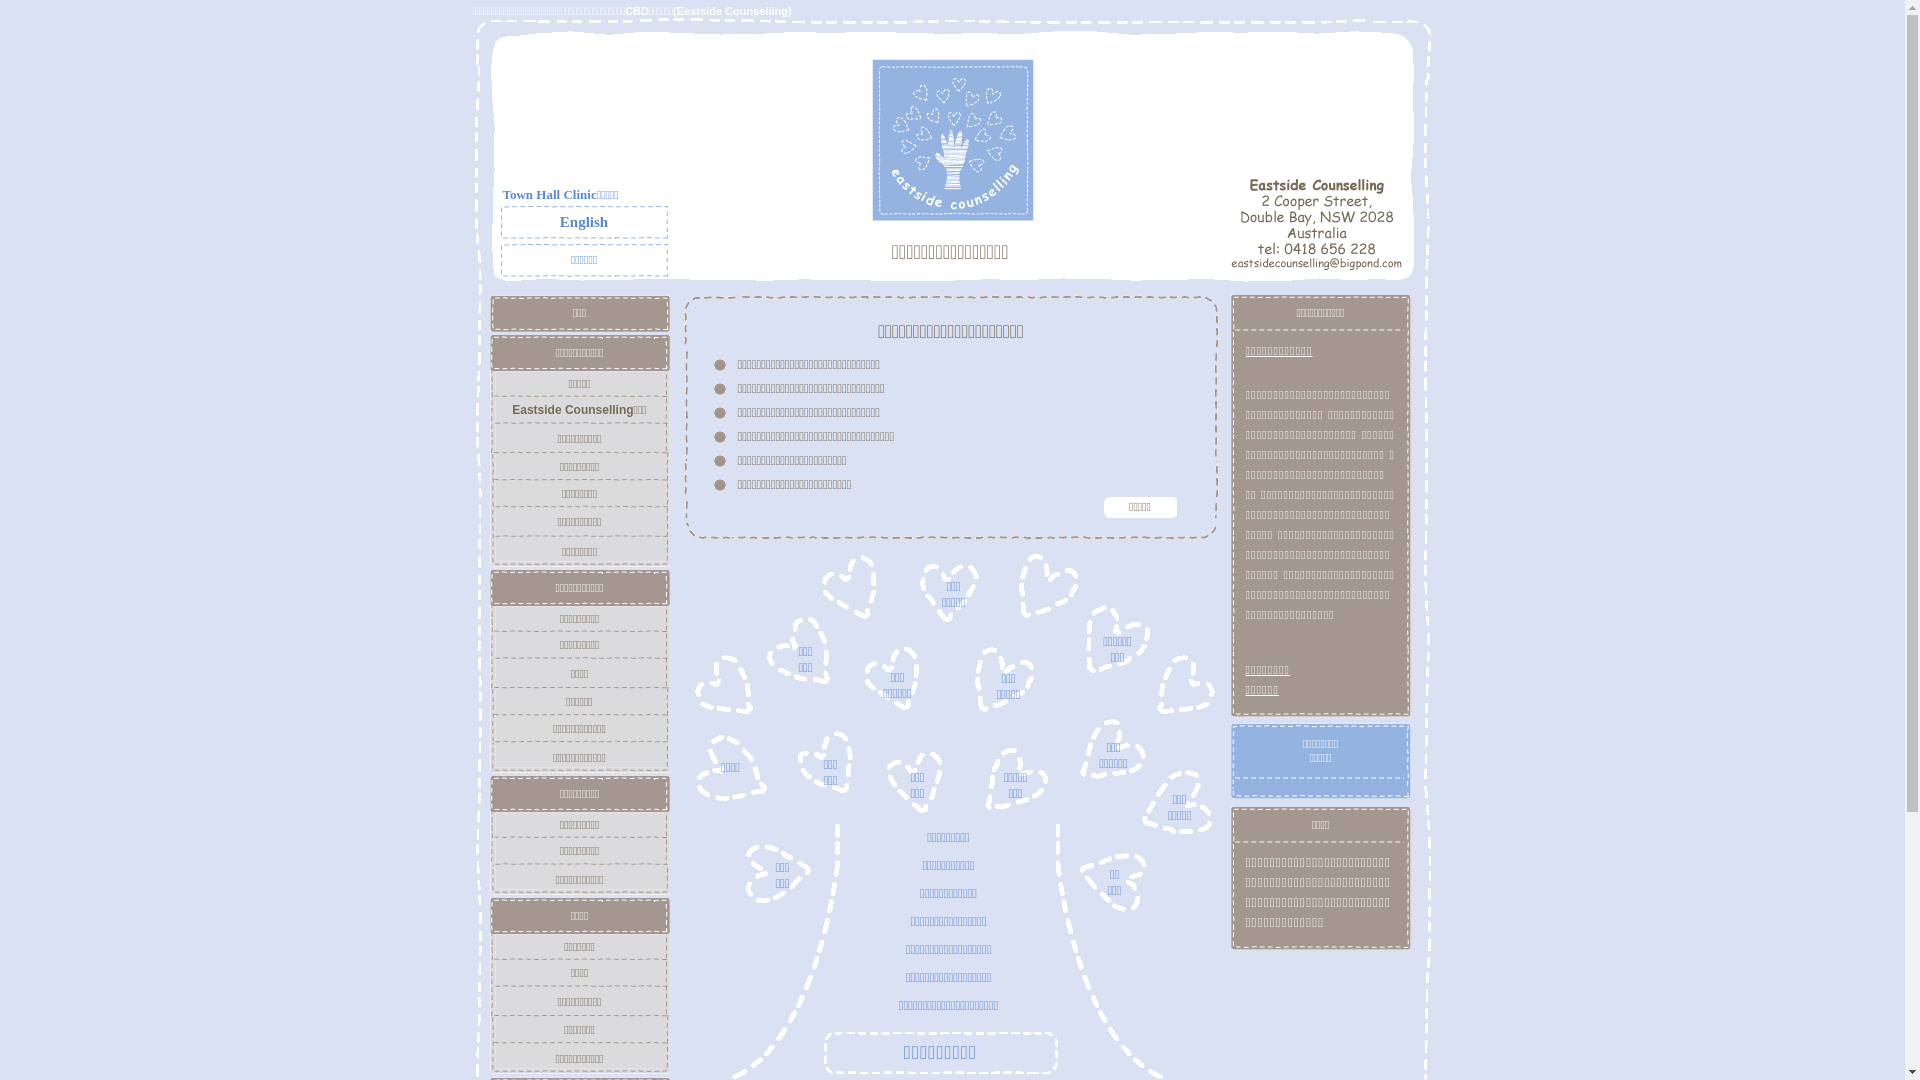 The image size is (1920, 1080). I want to click on  , so click(1248, 635).